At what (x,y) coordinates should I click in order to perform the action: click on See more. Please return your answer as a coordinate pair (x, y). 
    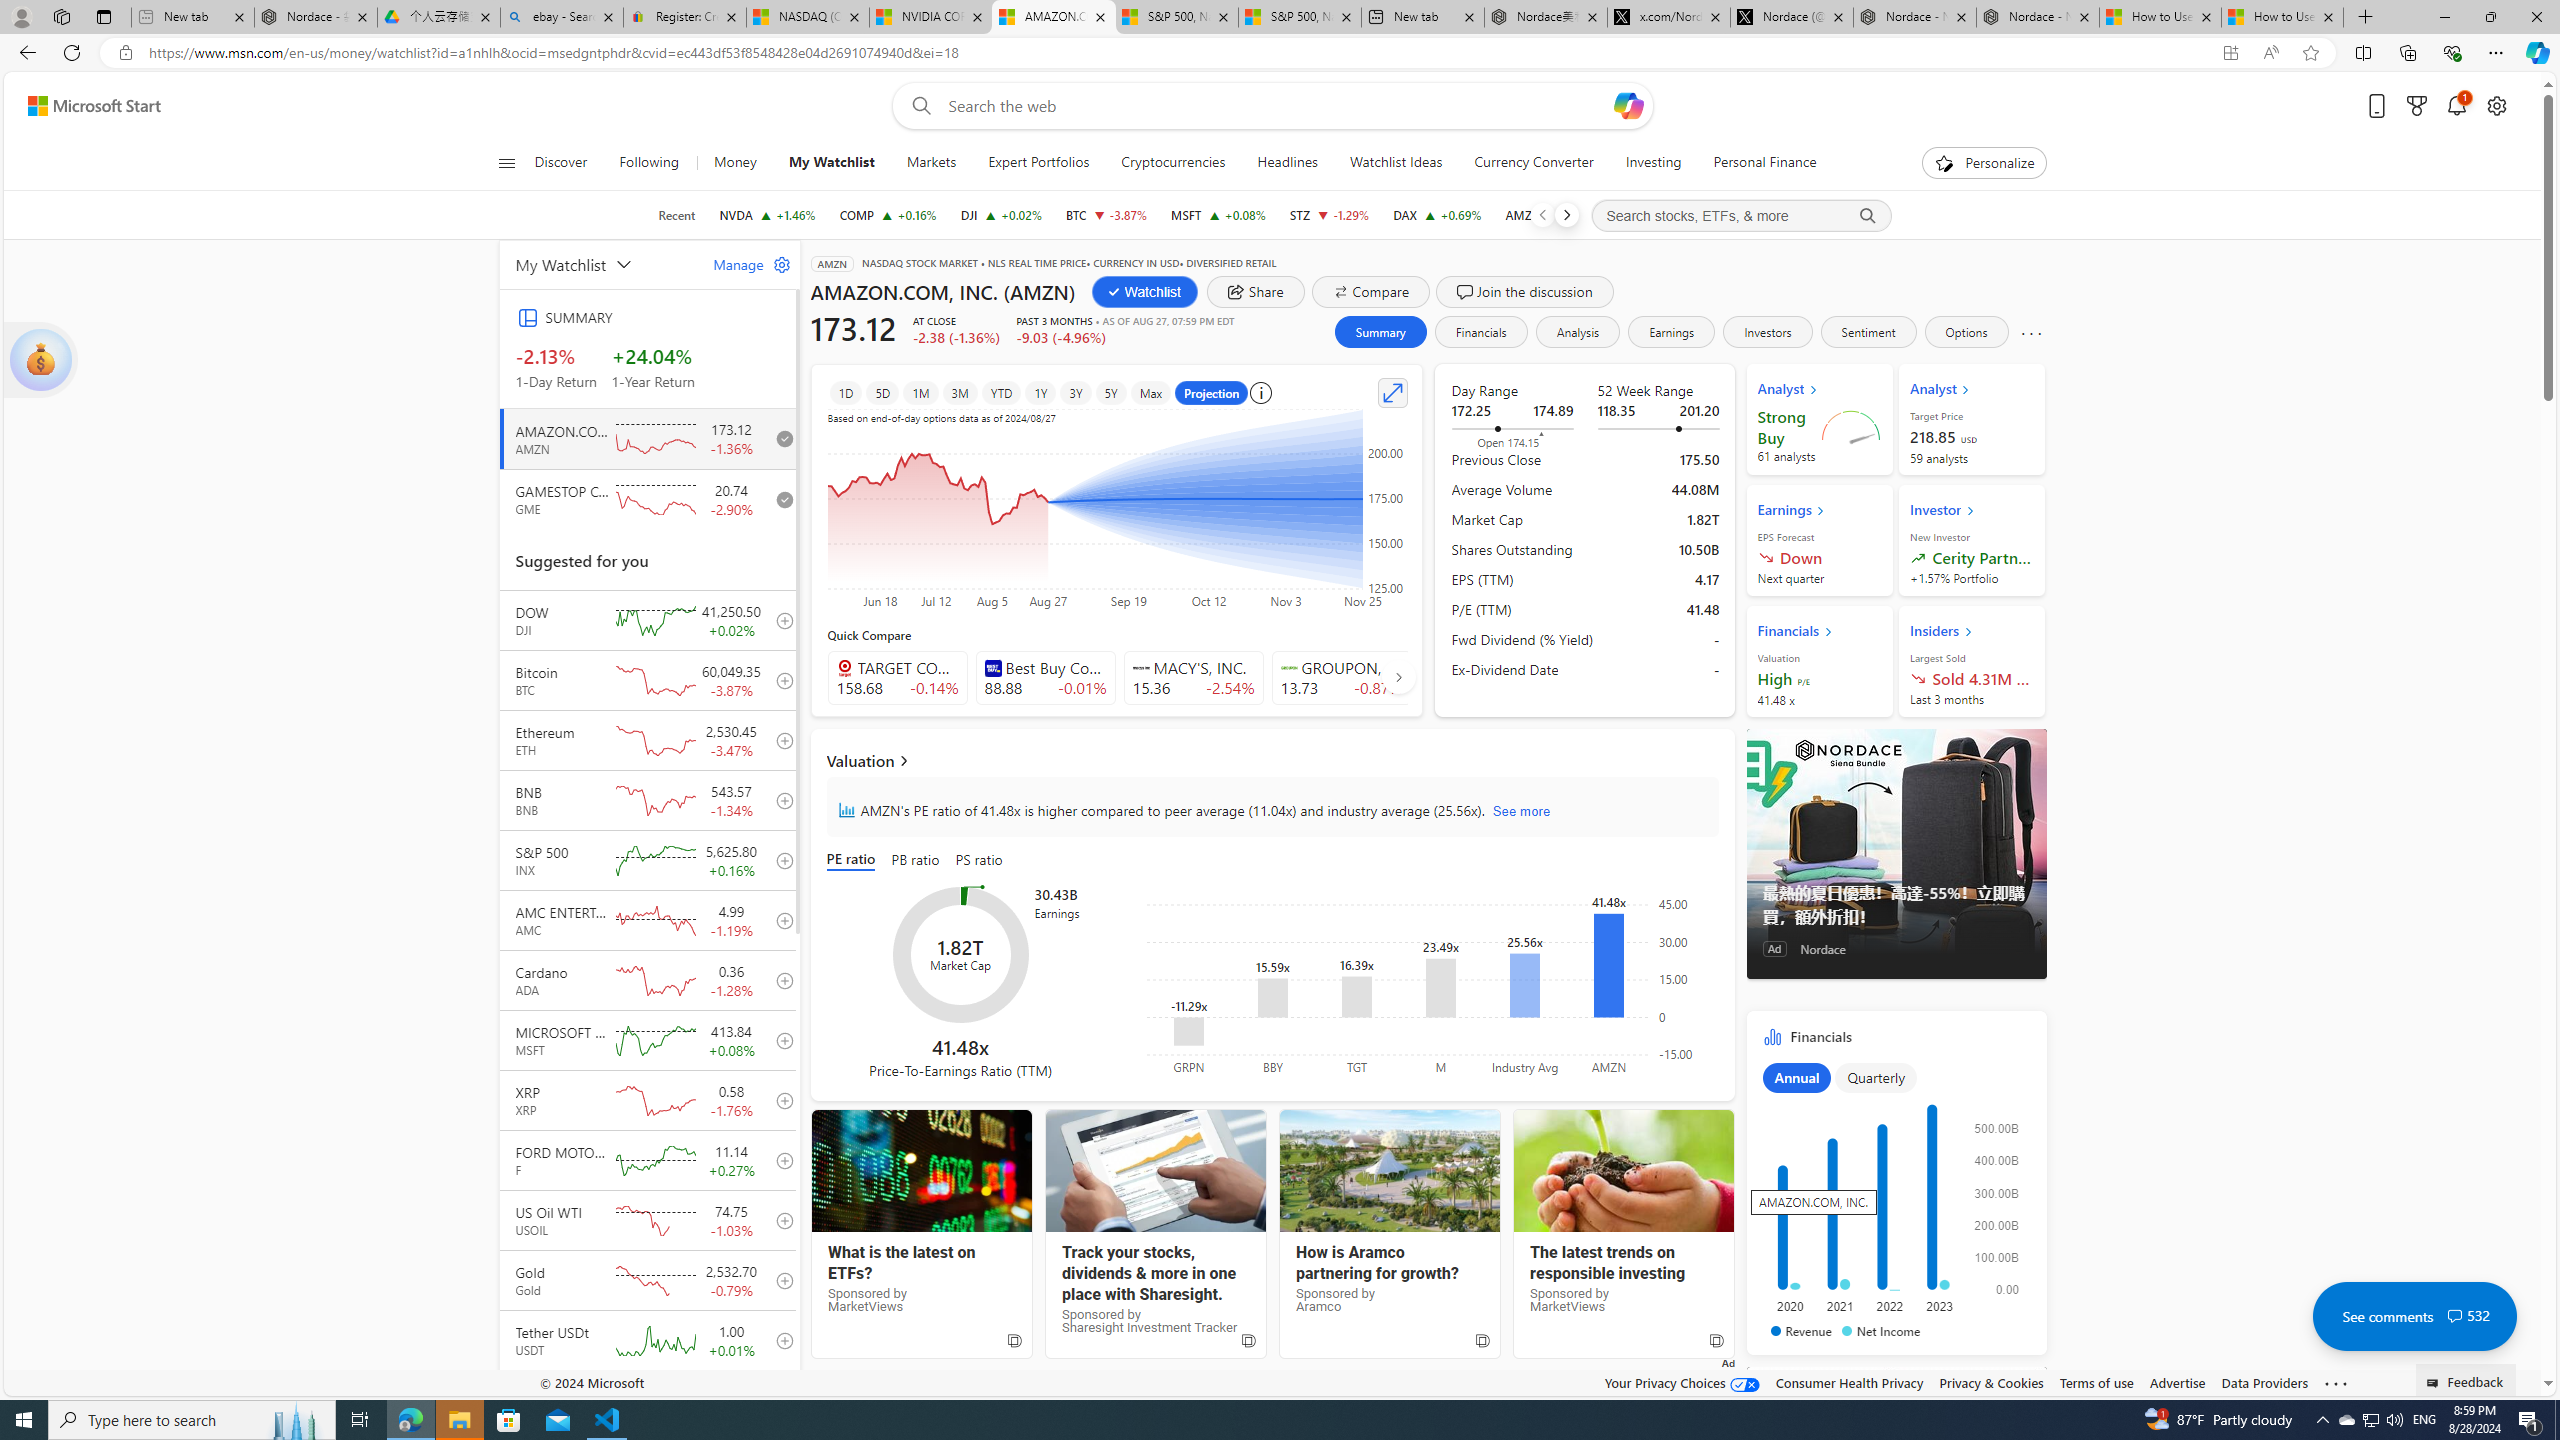
    Looking at the image, I should click on (2336, 1384).